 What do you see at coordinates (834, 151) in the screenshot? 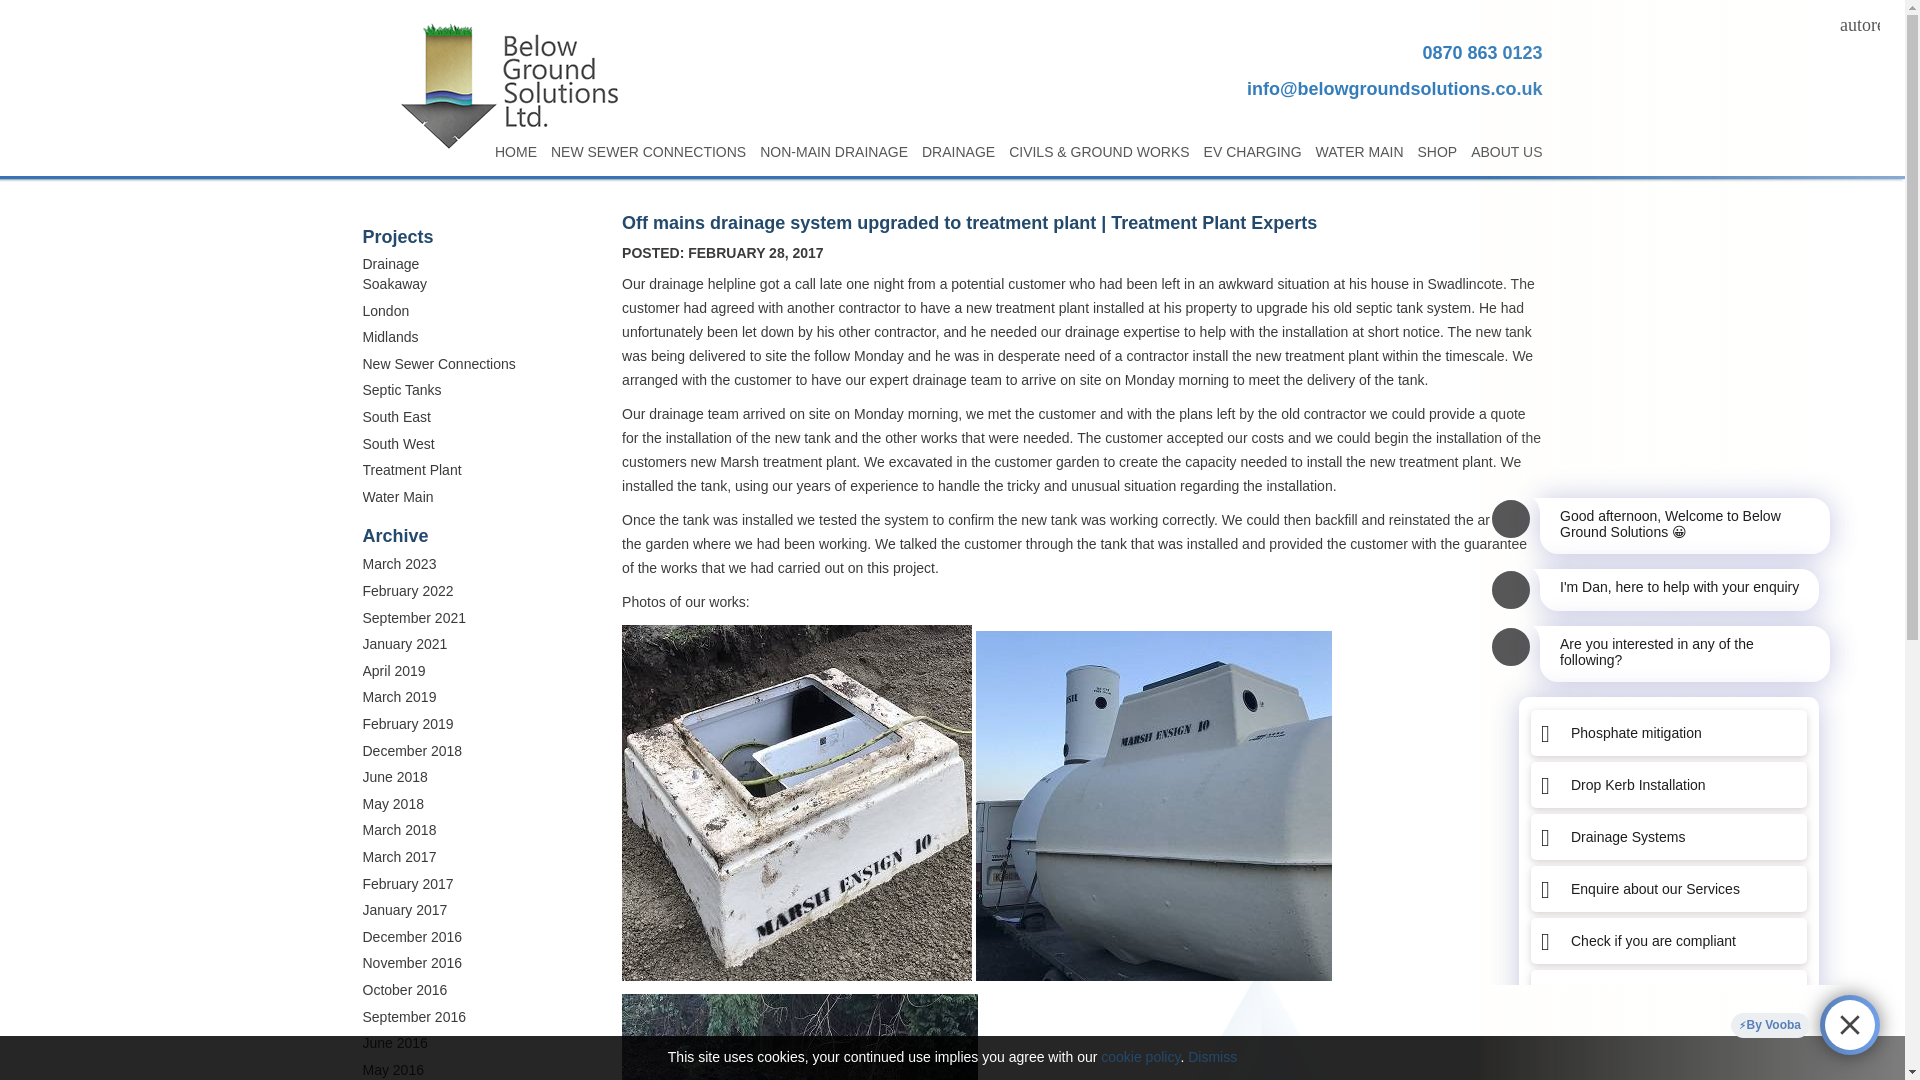
I see `NON-MAIN DRAINAGE` at bounding box center [834, 151].